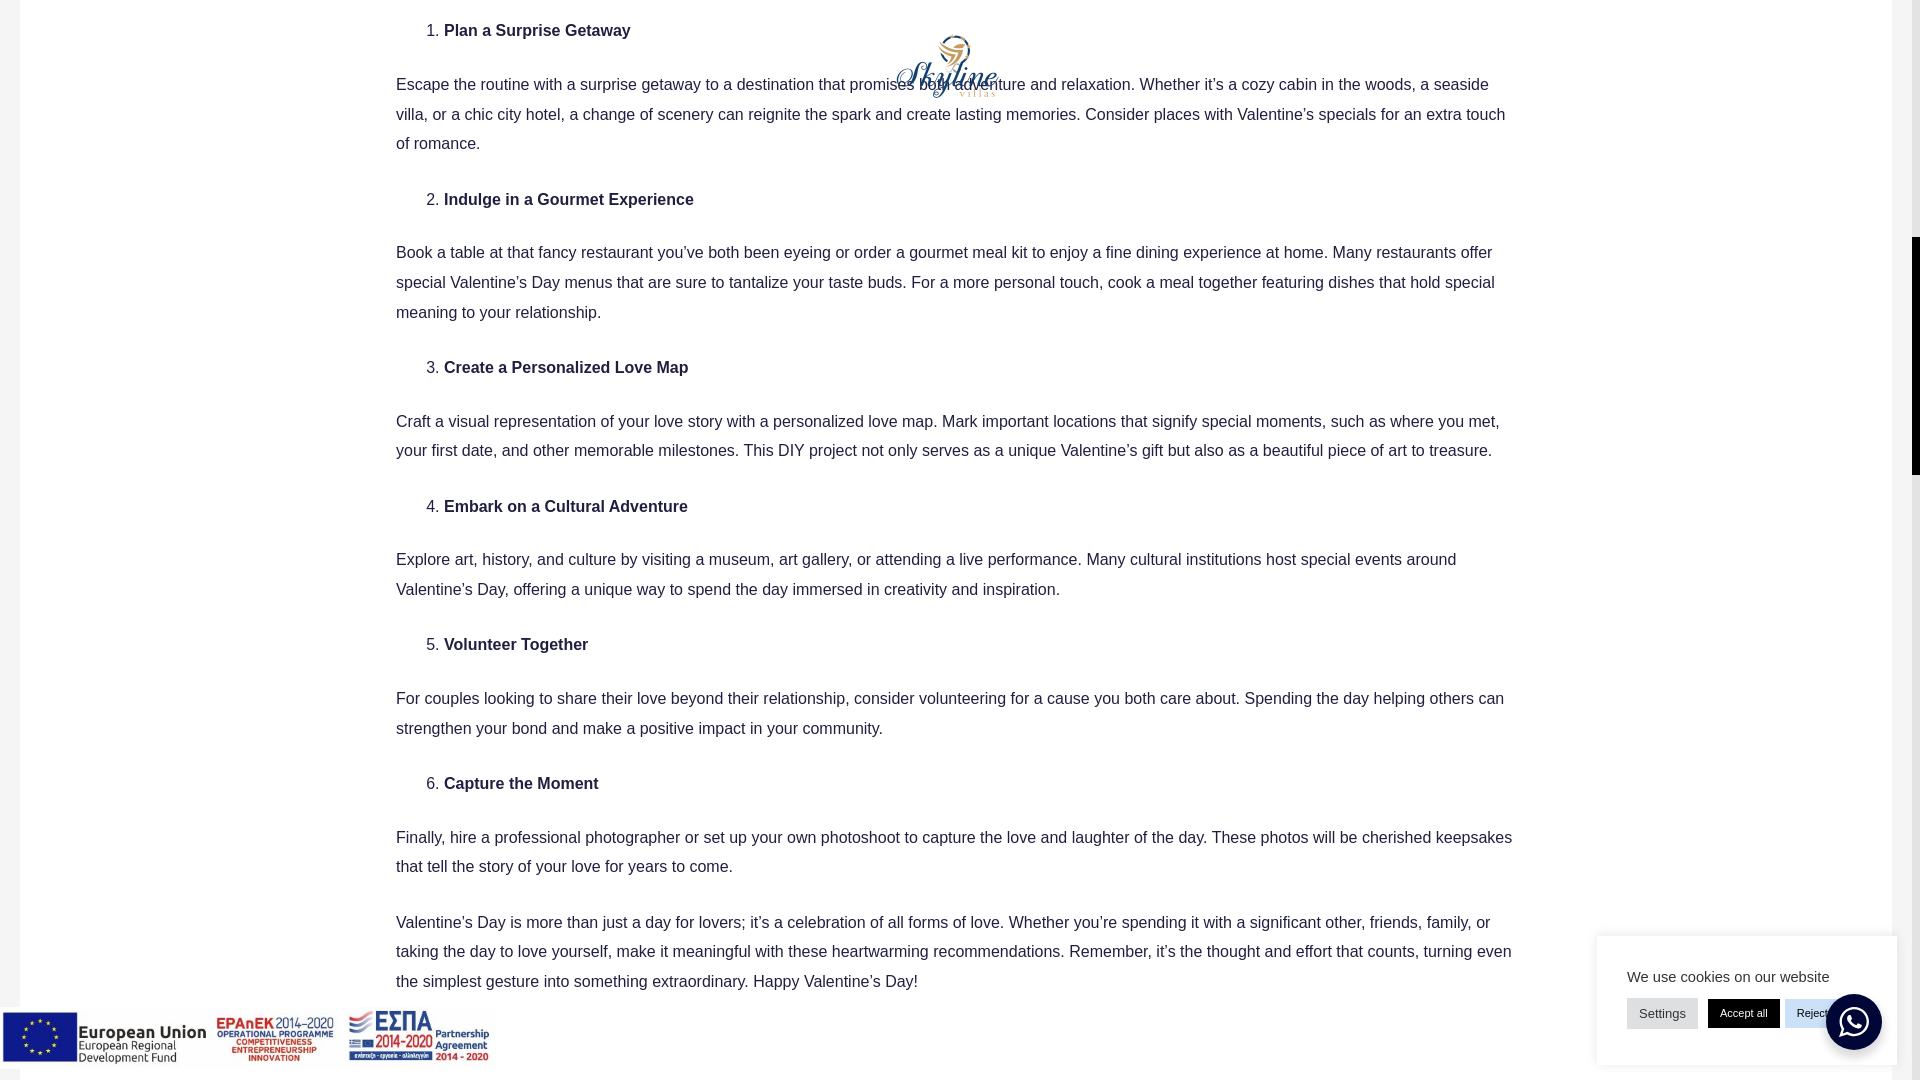 This screenshot has height=1080, width=1920. Describe the element at coordinates (692, 636) in the screenshot. I see `Villa Infinity` at that location.